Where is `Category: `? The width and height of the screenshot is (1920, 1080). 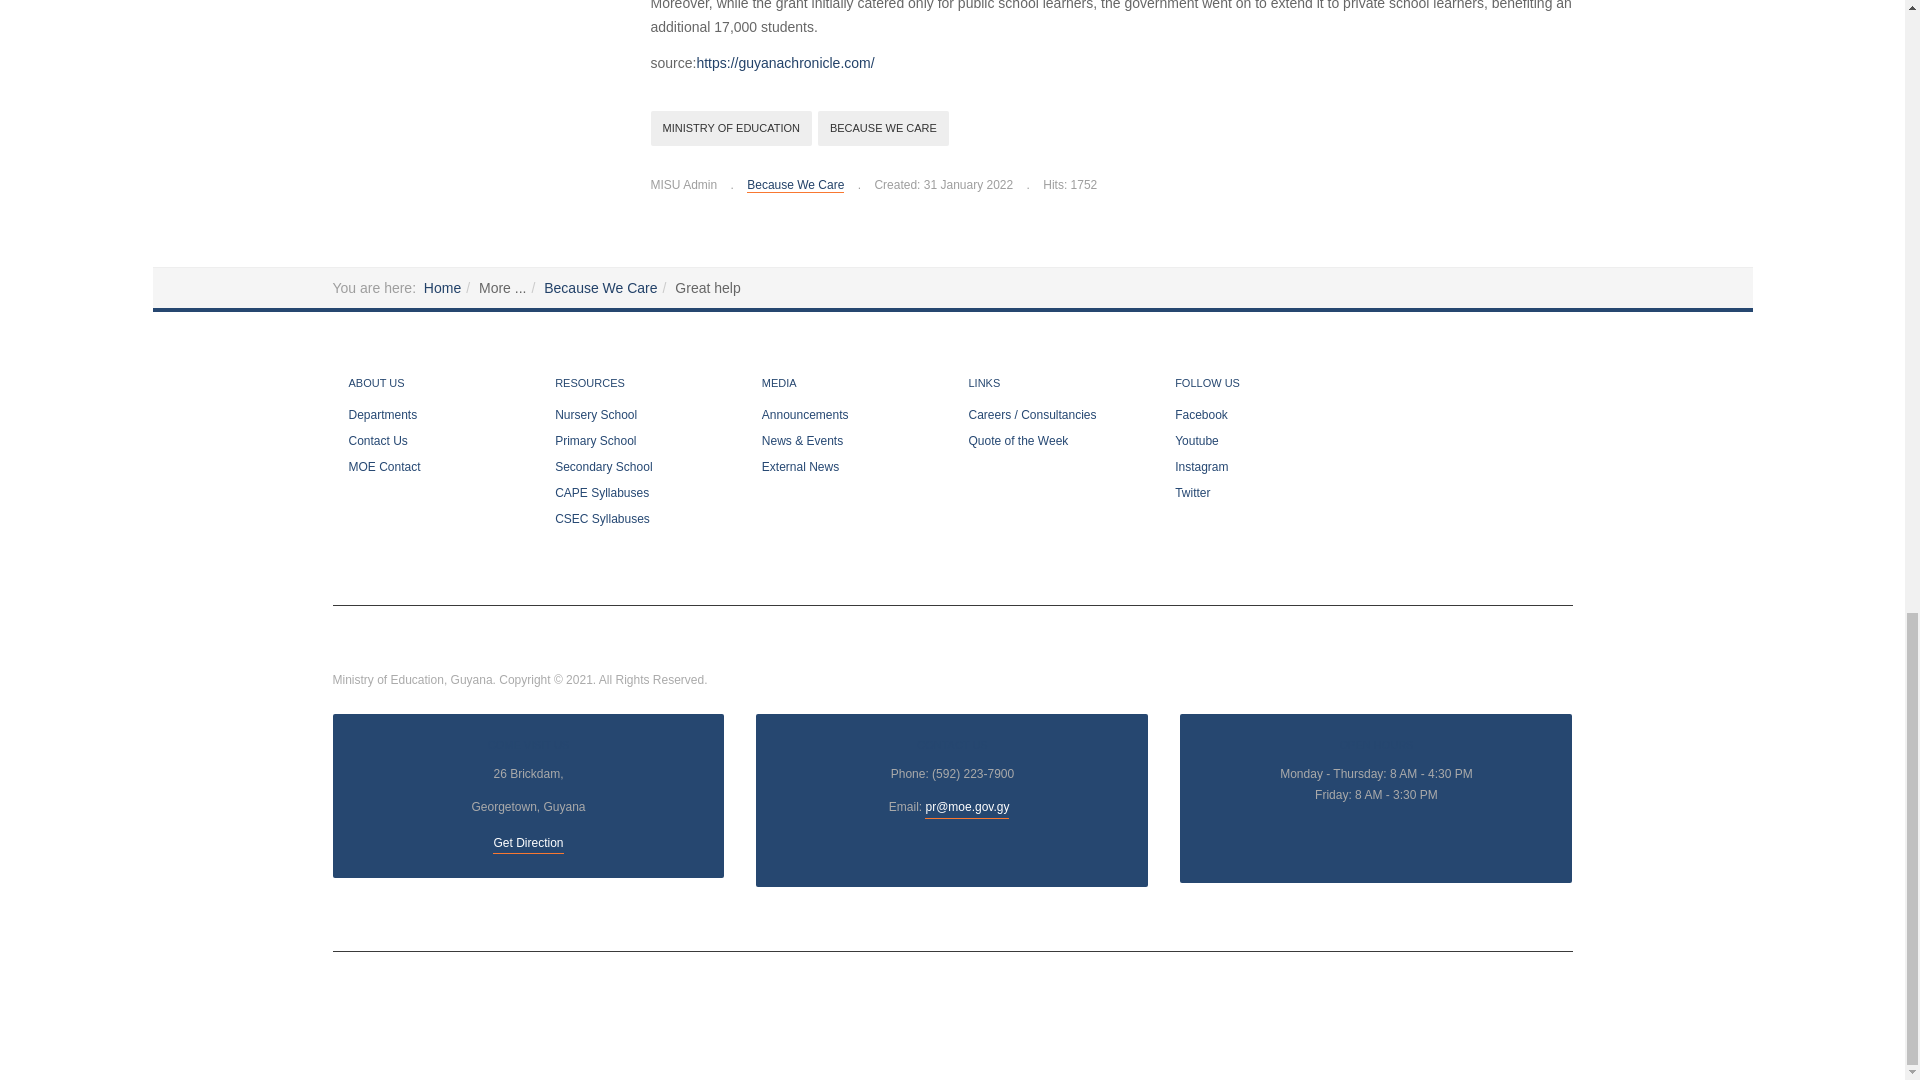 Category:  is located at coordinates (788, 184).